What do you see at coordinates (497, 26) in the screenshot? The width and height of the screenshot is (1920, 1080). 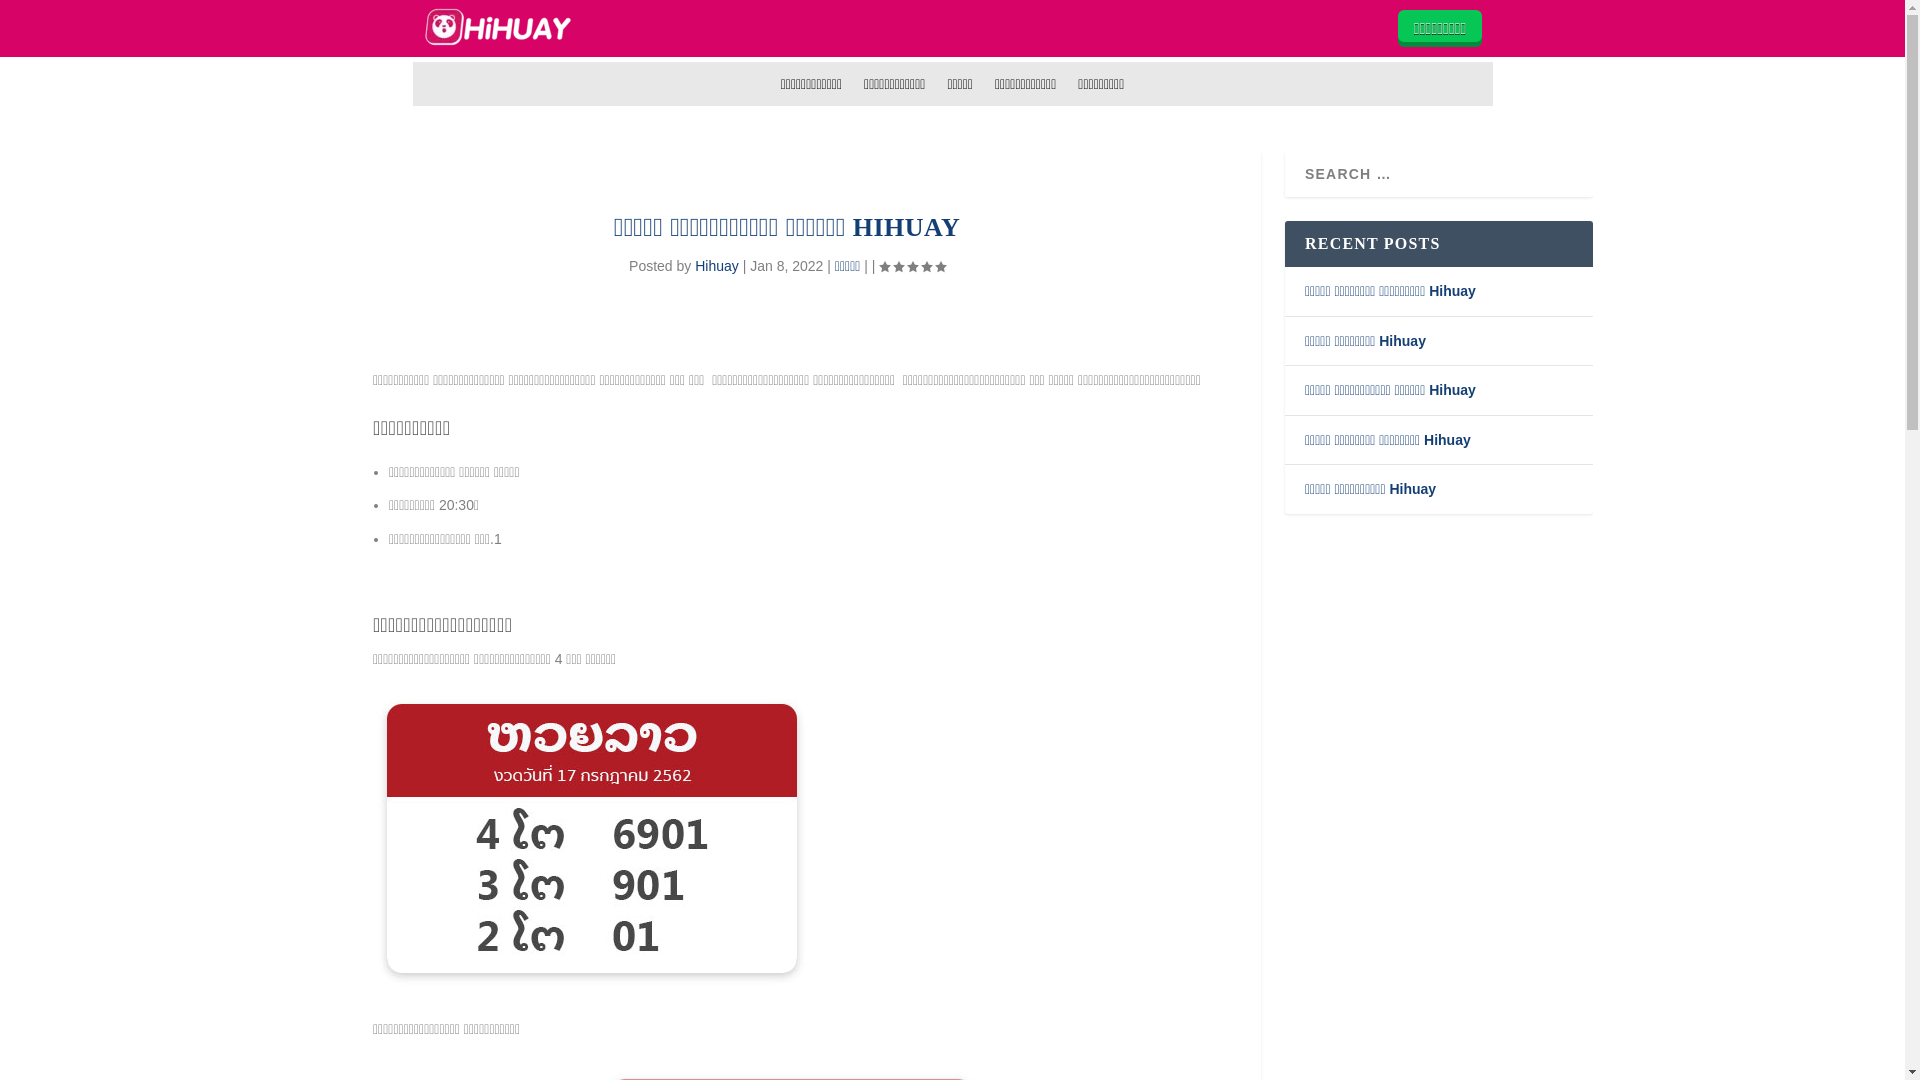 I see `hihuay-logo` at bounding box center [497, 26].